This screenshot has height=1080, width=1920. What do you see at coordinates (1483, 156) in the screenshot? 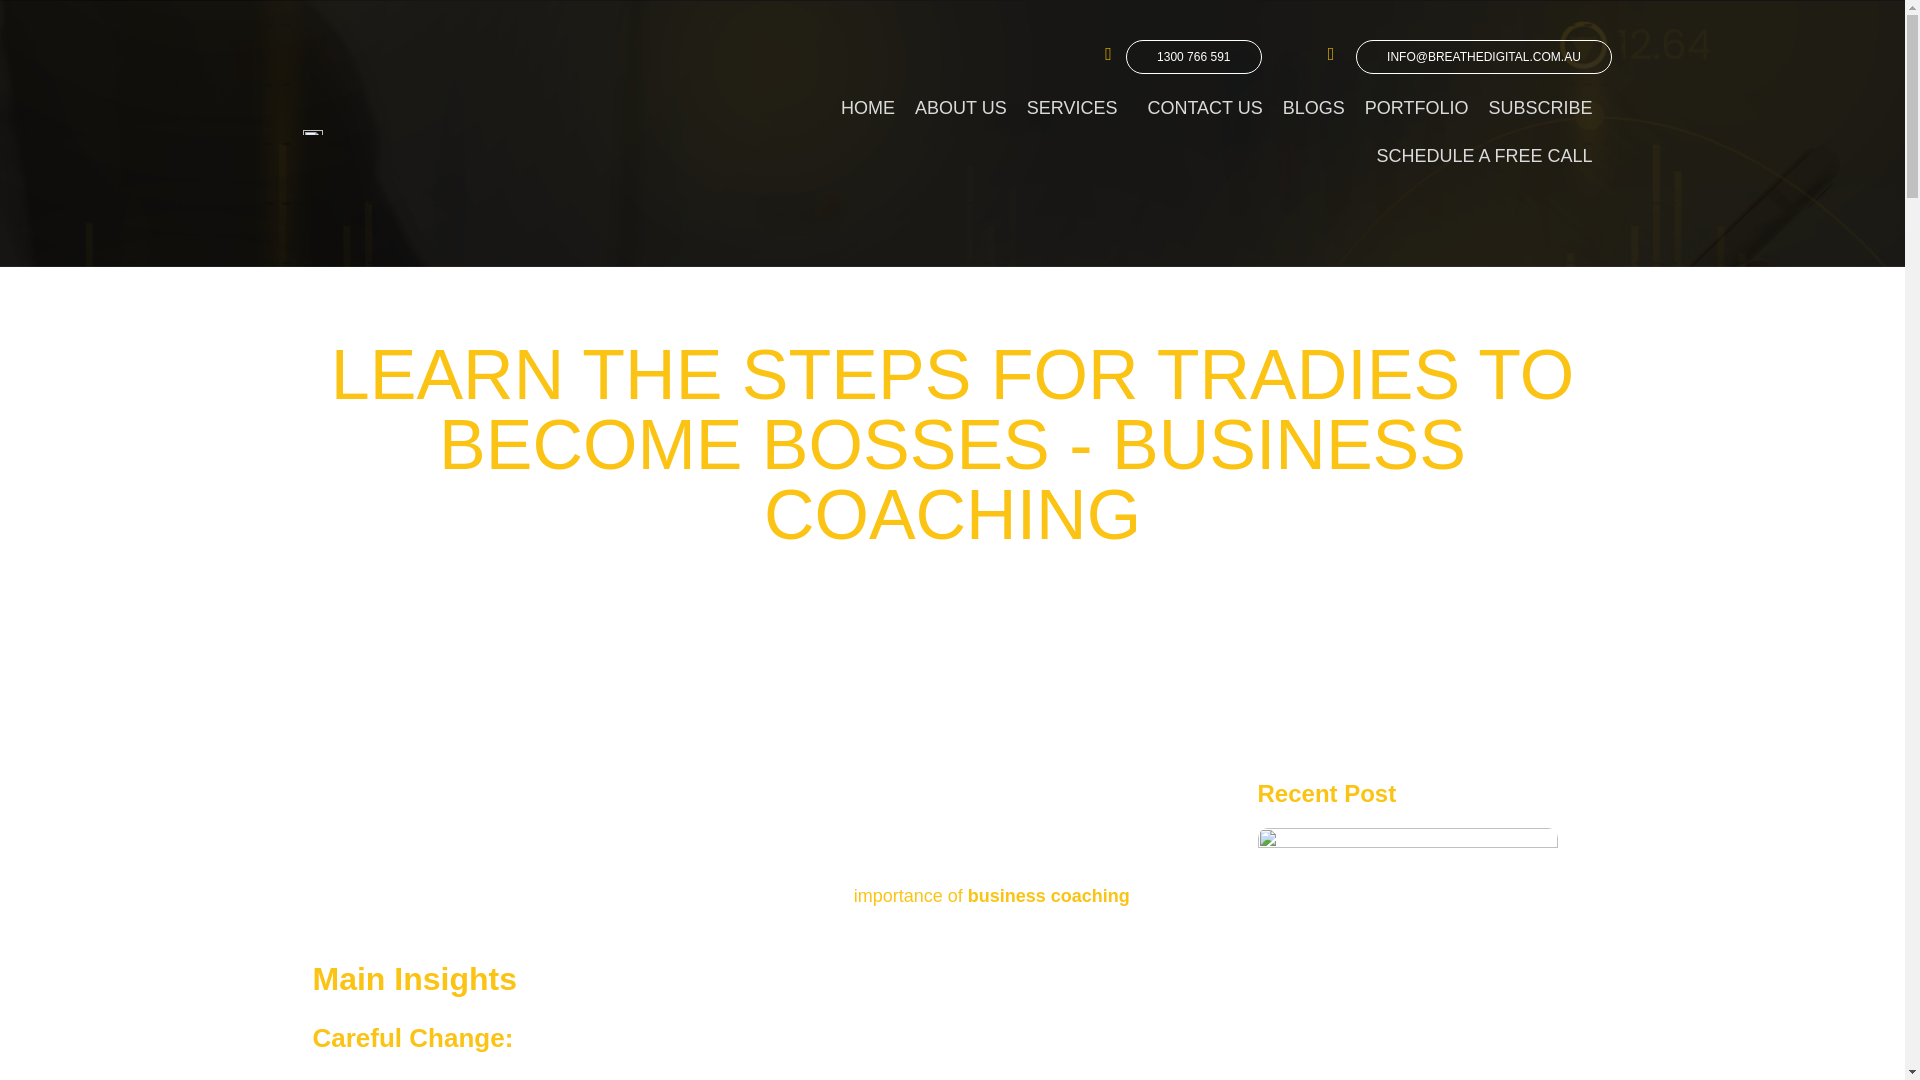
I see `SCHEDULE A FREE CALL` at bounding box center [1483, 156].